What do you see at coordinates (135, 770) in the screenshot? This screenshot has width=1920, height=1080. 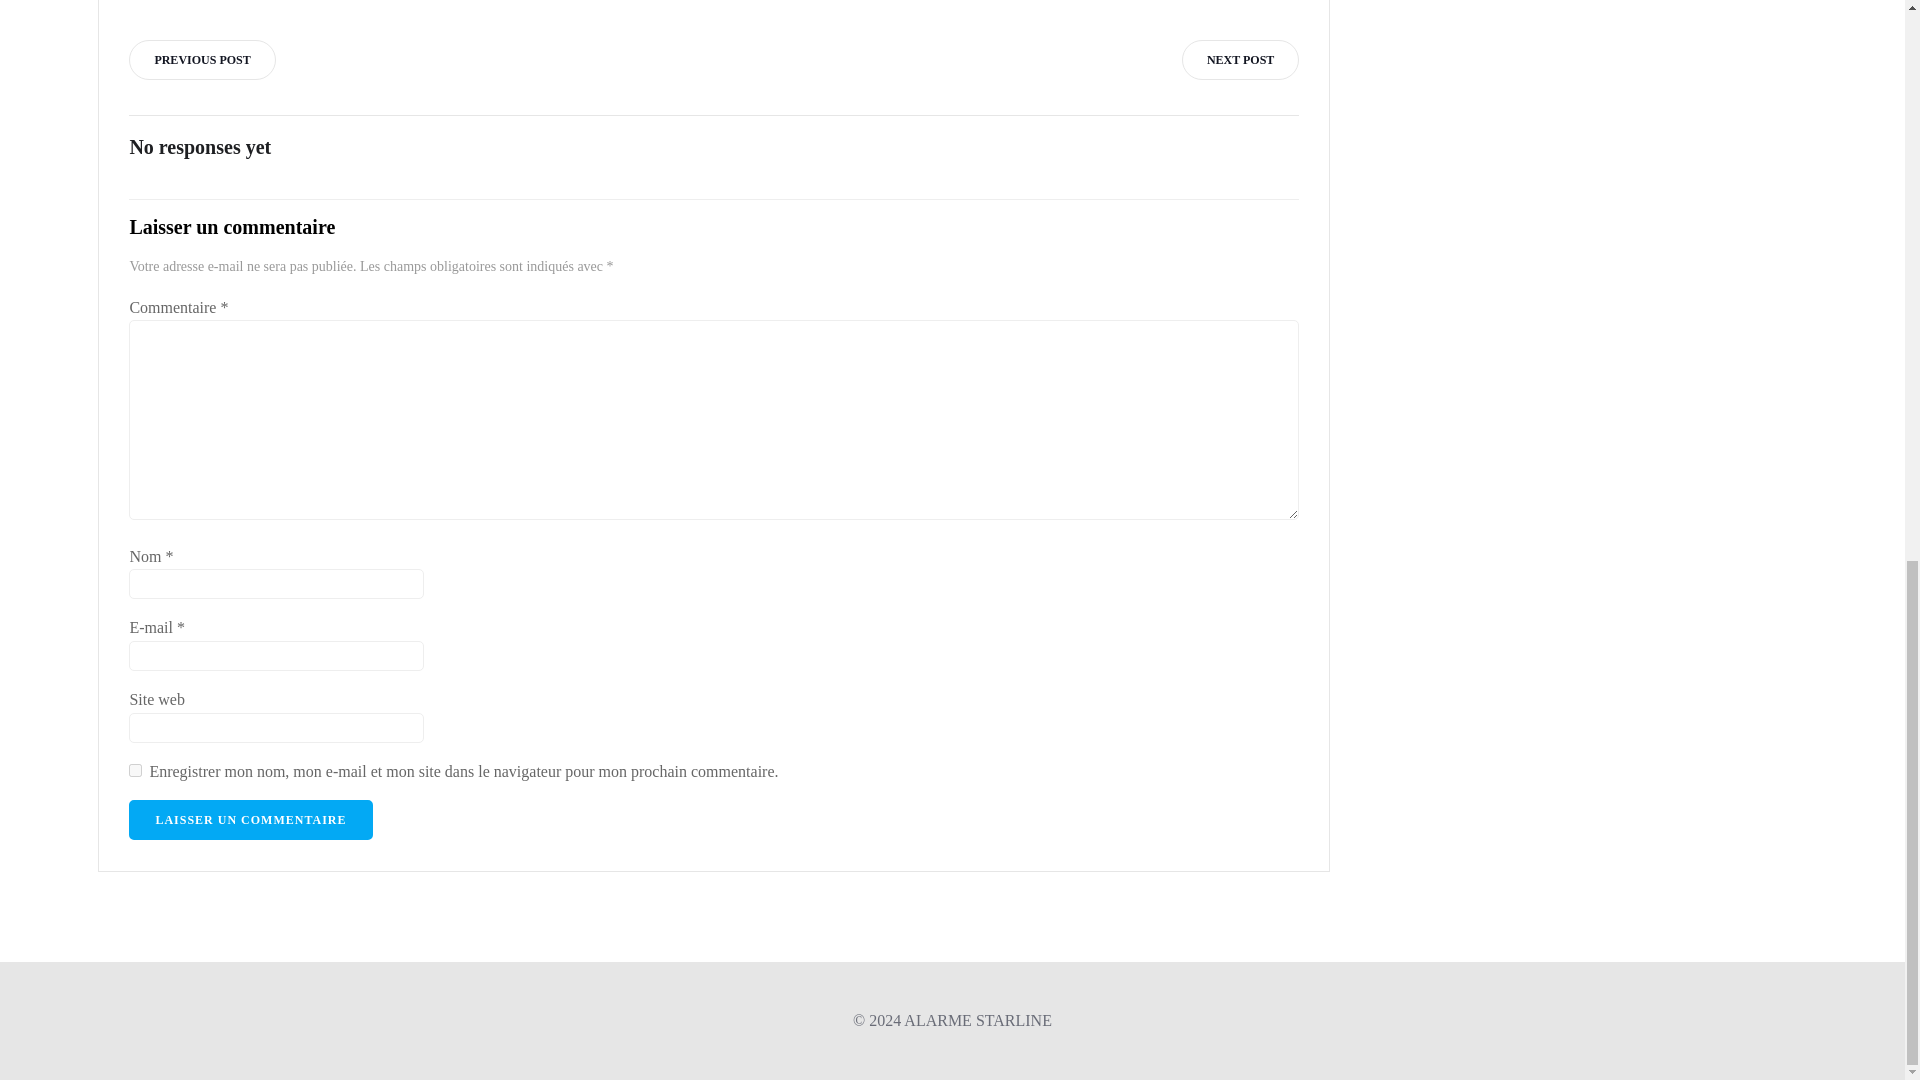 I see `yes` at bounding box center [135, 770].